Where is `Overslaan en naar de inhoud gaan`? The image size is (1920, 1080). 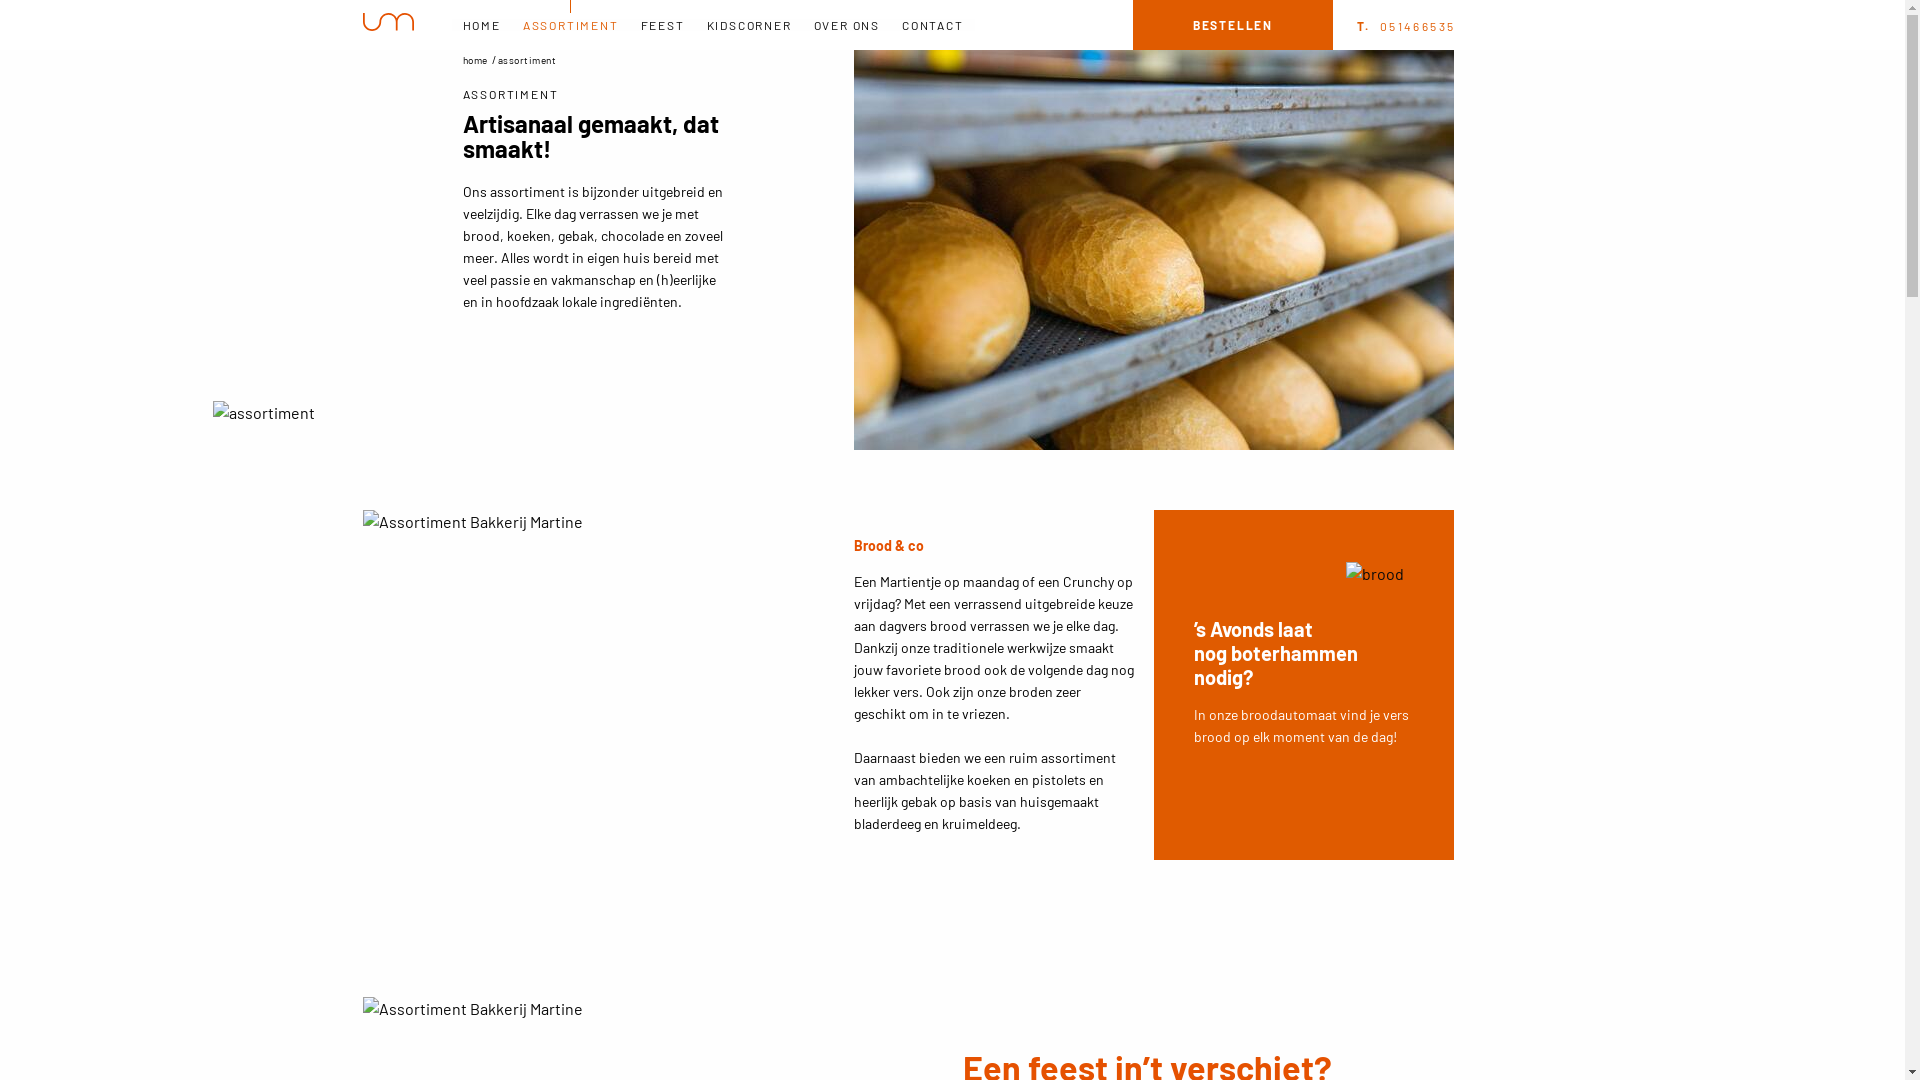 Overslaan en naar de inhoud gaan is located at coordinates (0, 0).